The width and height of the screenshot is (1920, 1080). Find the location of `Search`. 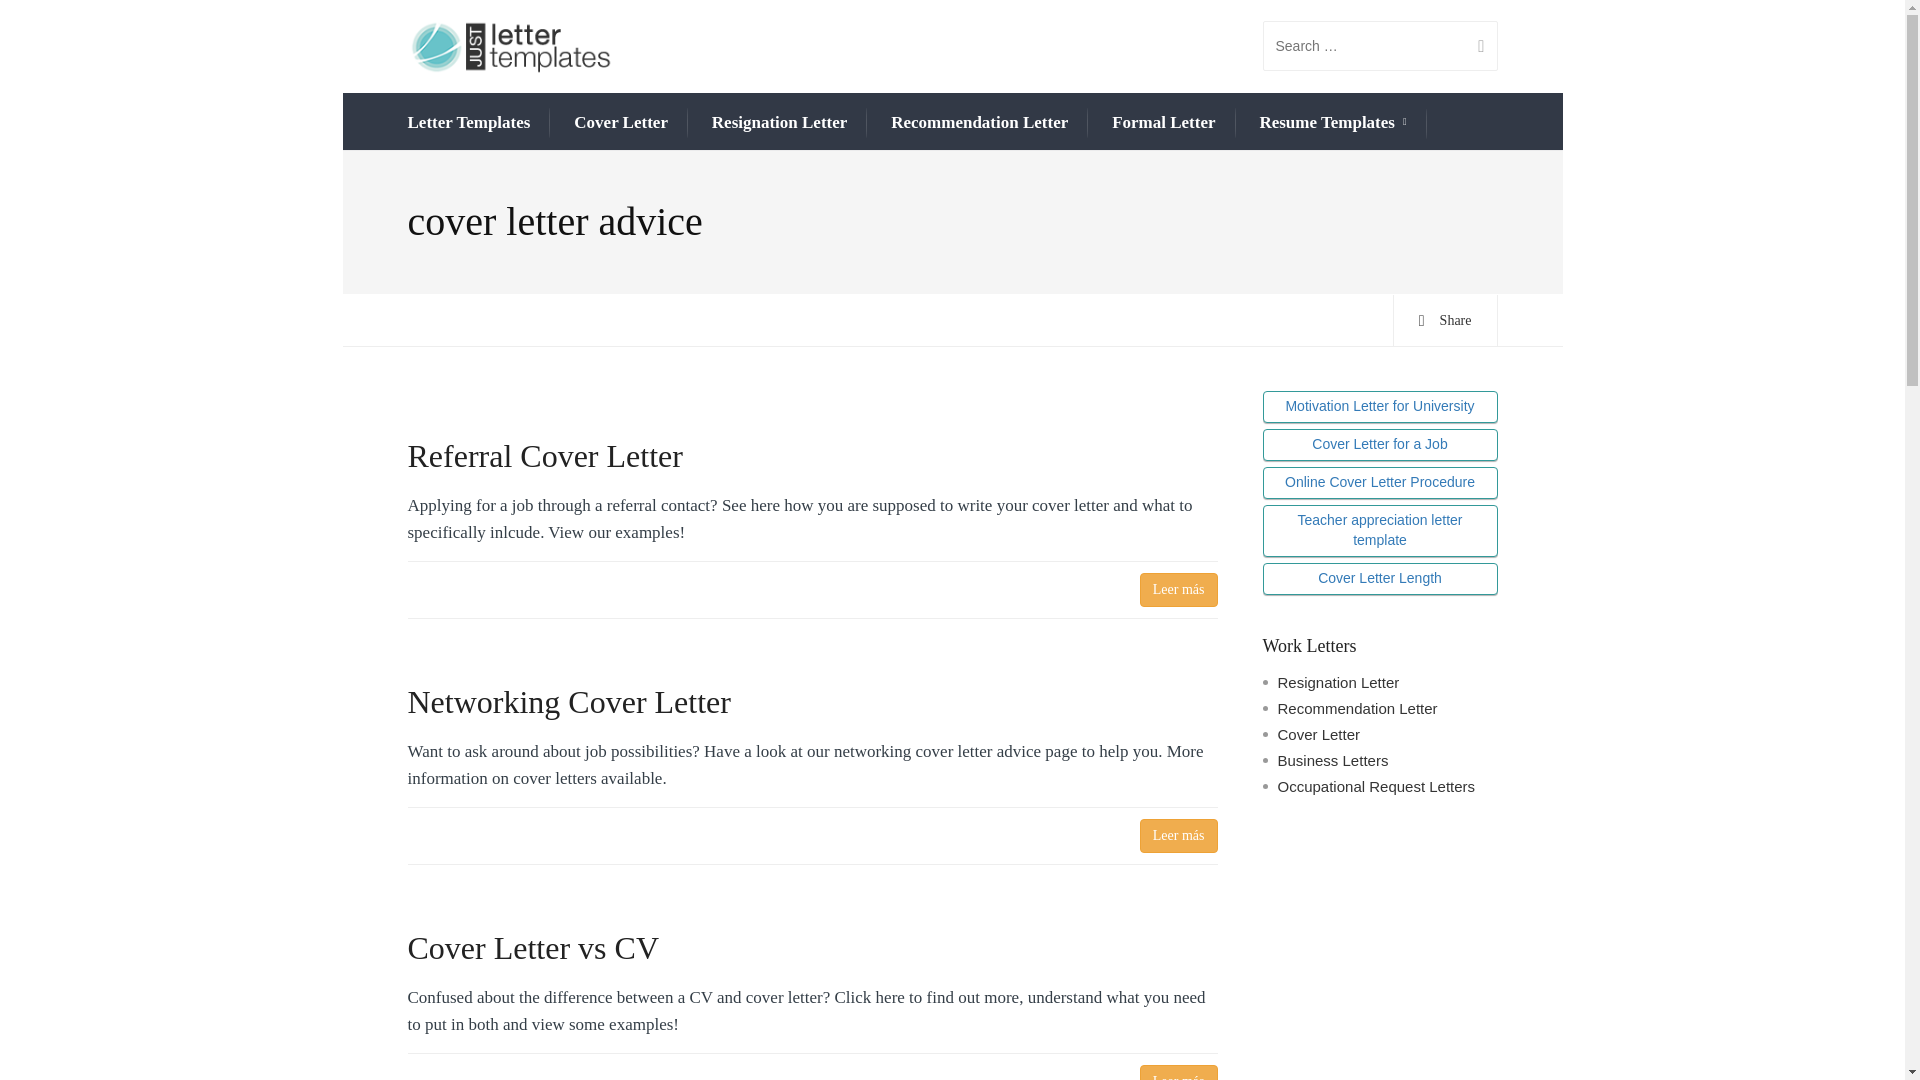

Search is located at coordinates (1473, 46).